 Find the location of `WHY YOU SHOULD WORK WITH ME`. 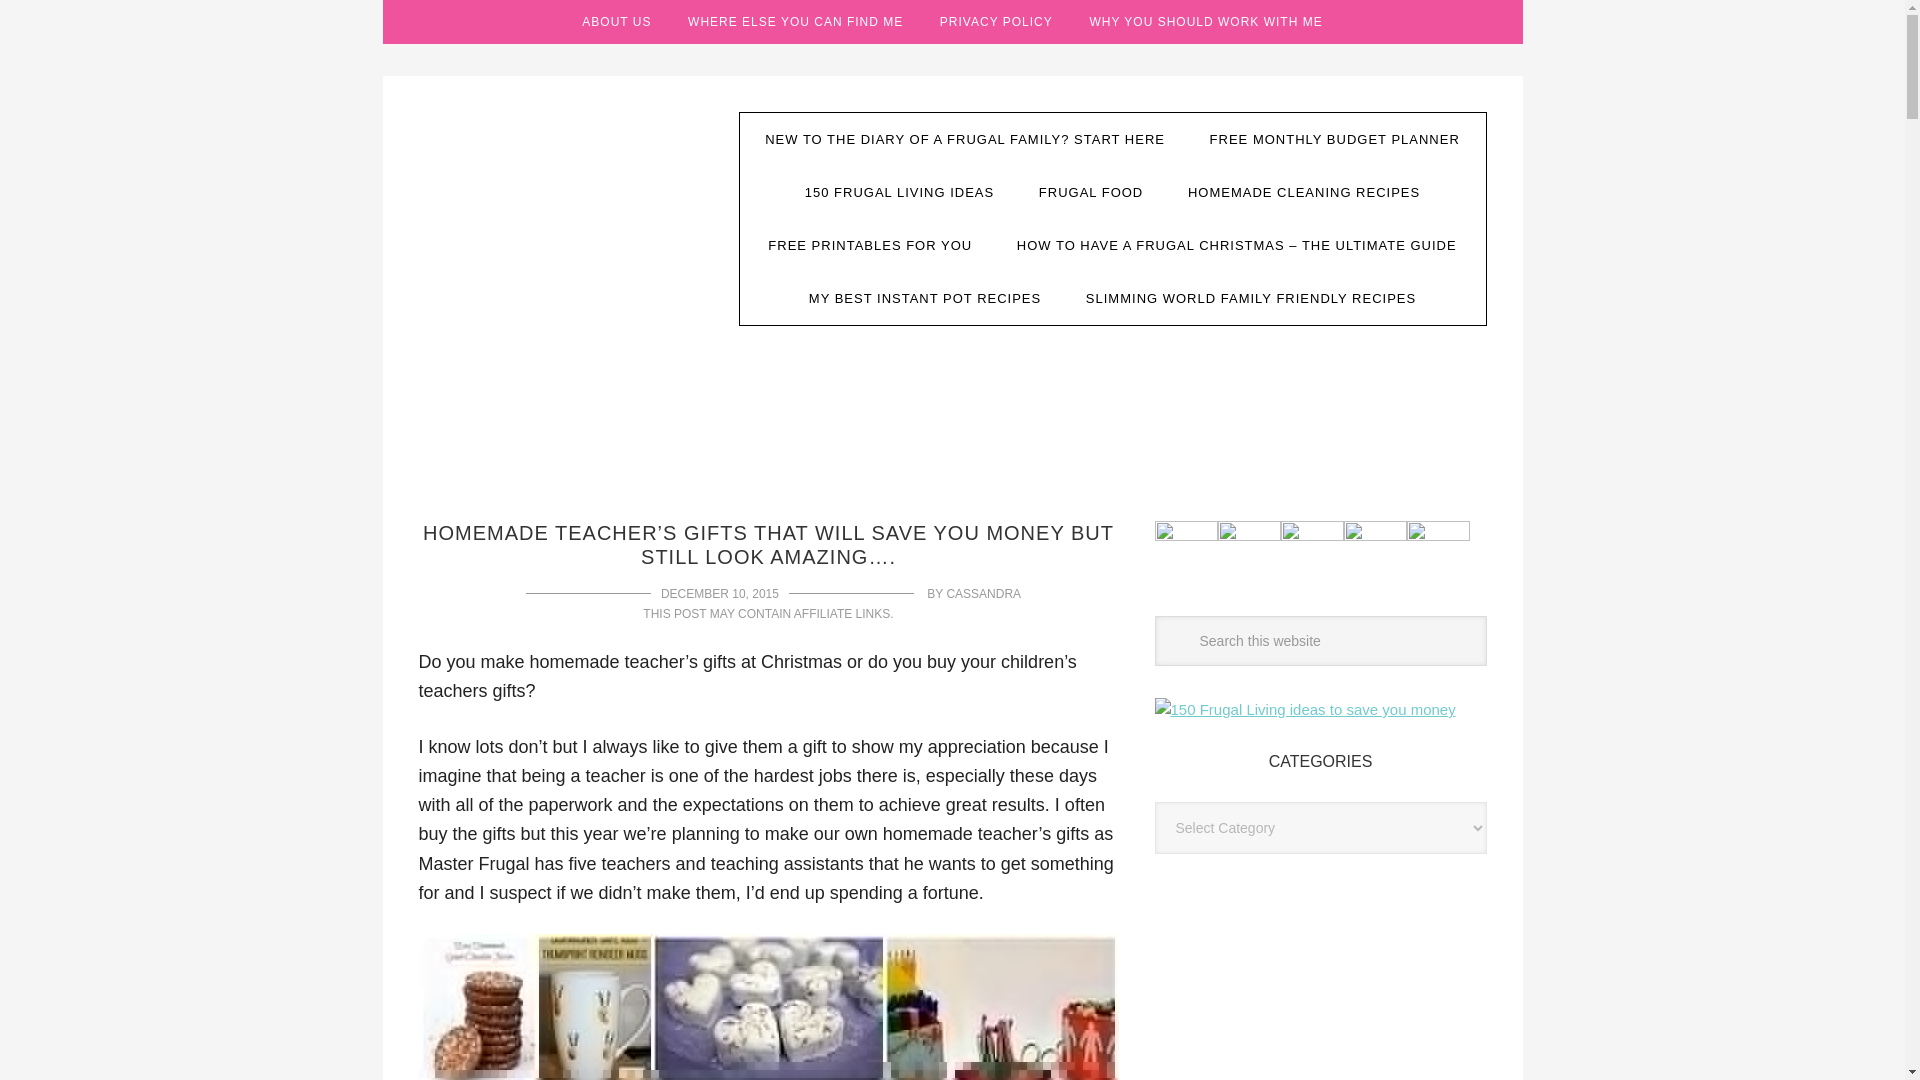

WHY YOU SHOULD WORK WITH ME is located at coordinates (1206, 22).